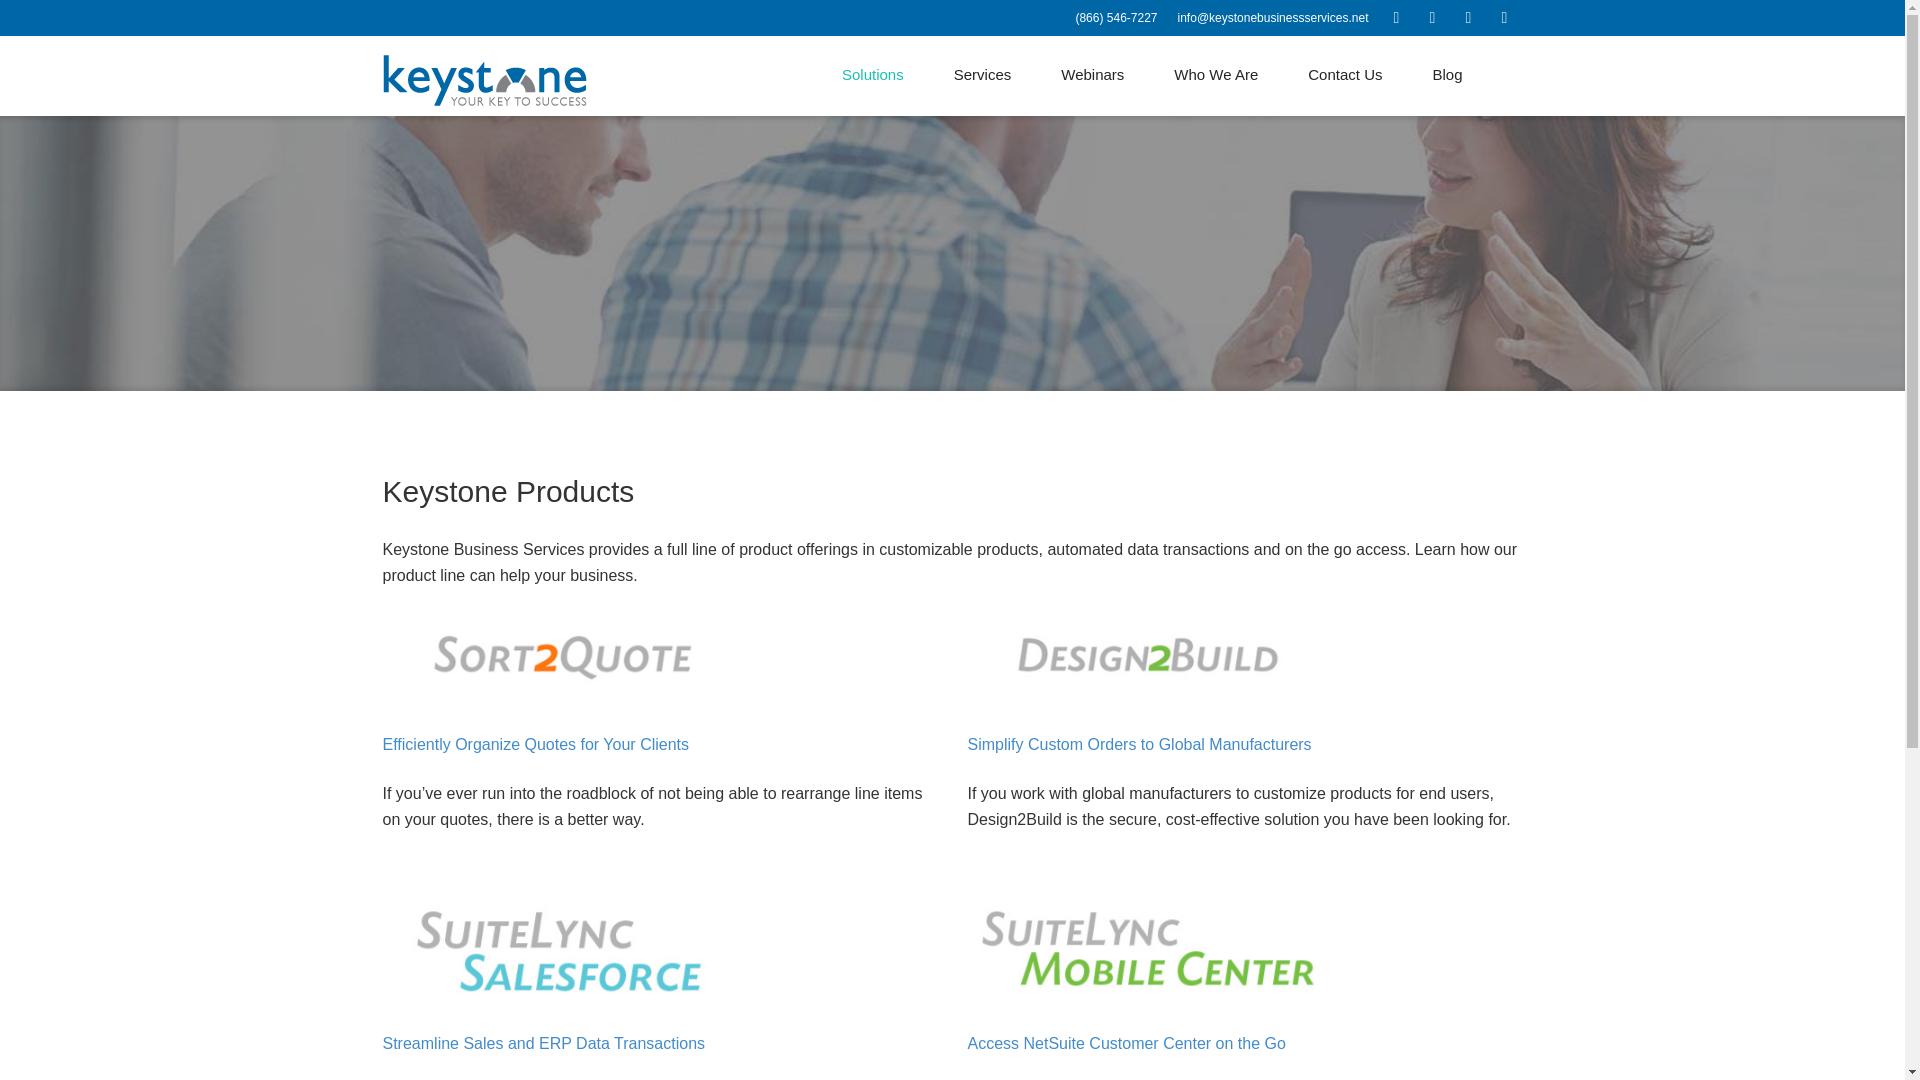 Image resolution: width=1920 pixels, height=1080 pixels. Describe the element at coordinates (536, 744) in the screenshot. I see `Design2Build` at that location.